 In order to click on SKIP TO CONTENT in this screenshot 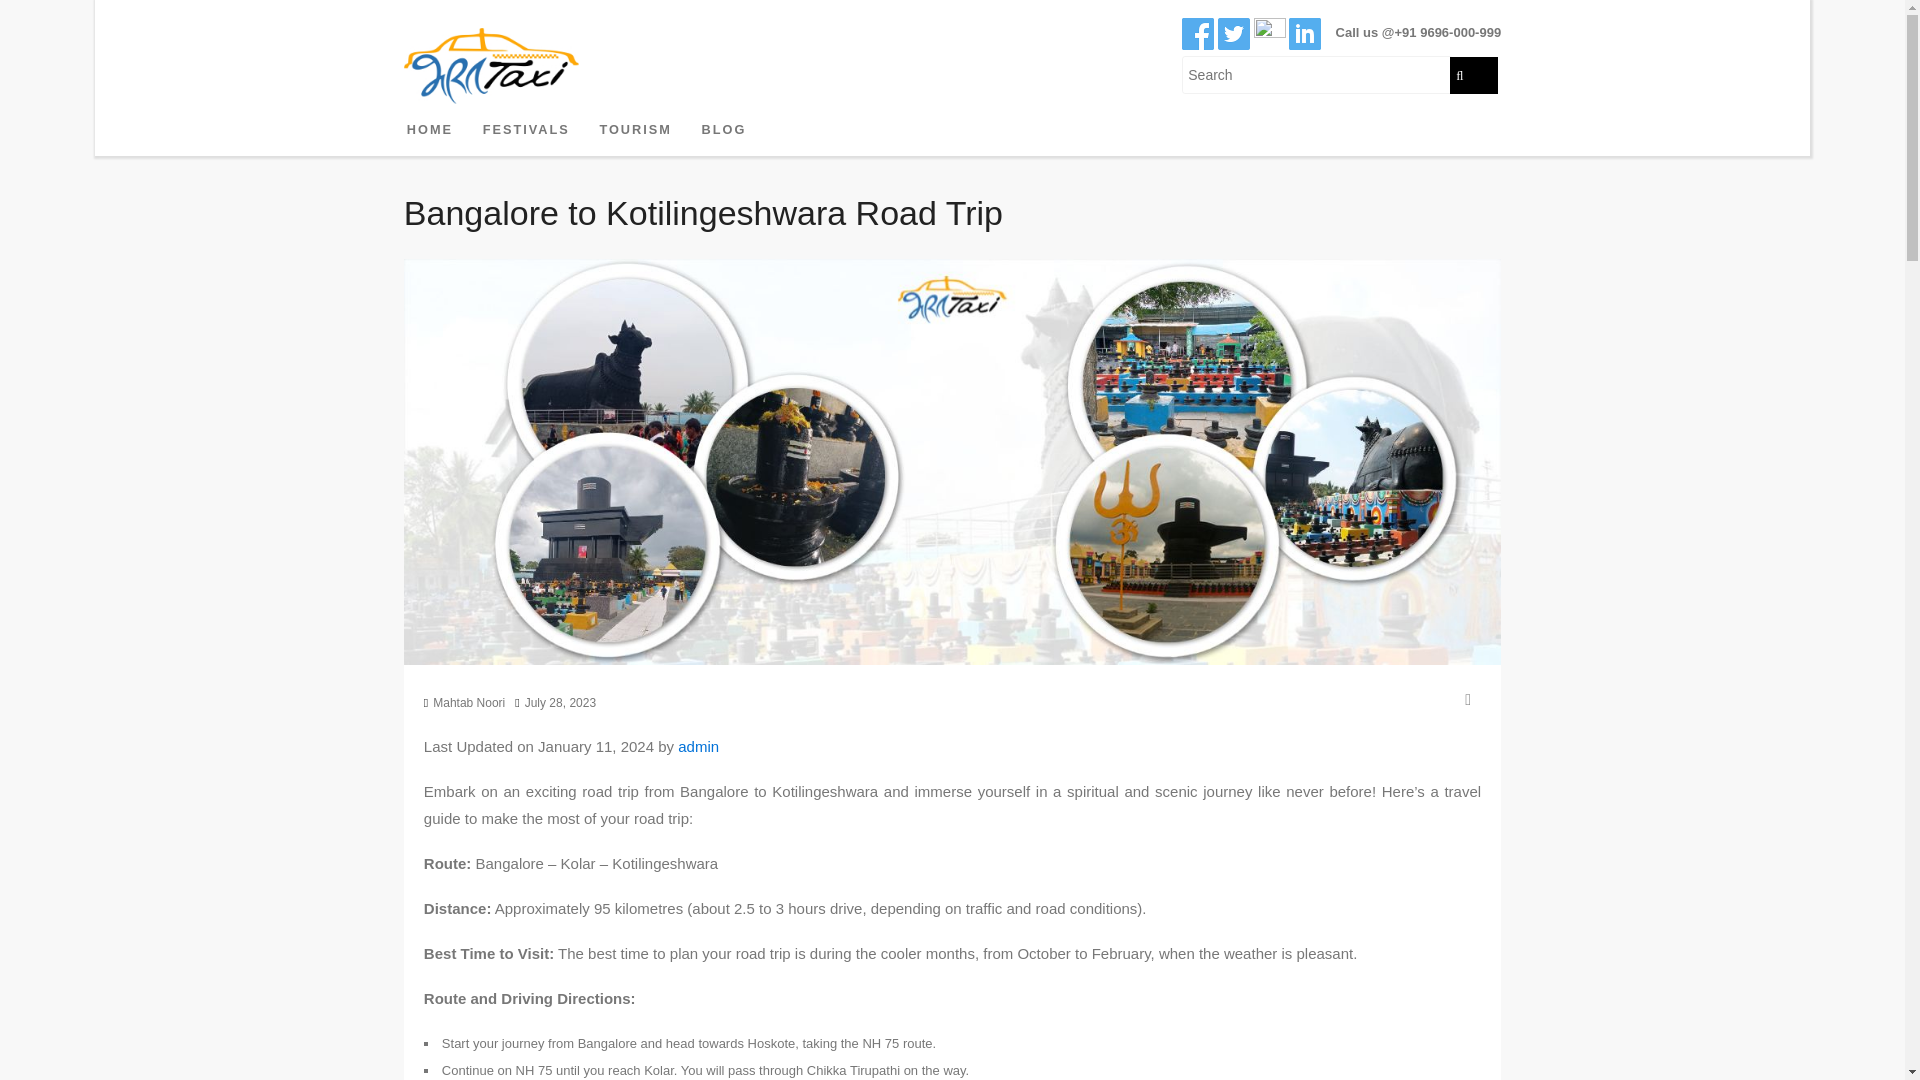, I will do `click(464, 115)`.